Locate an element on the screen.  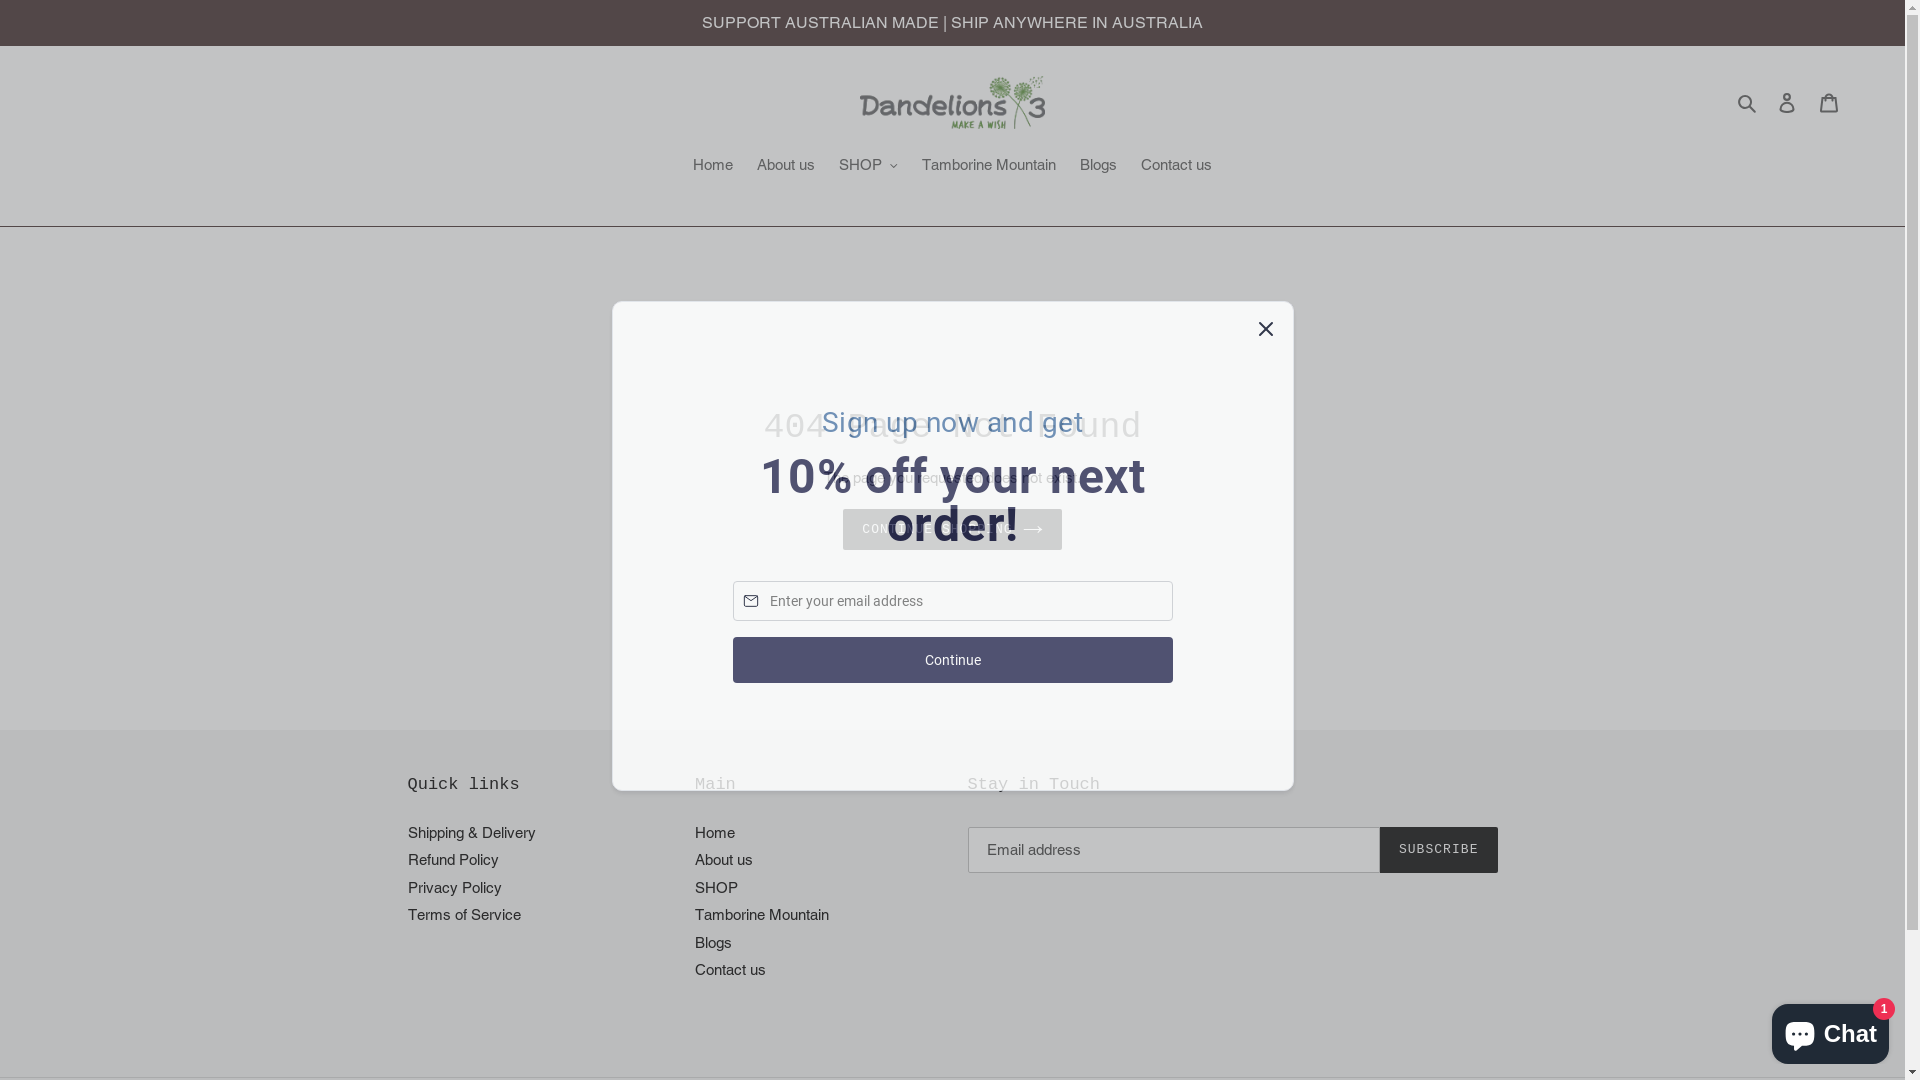
About us is located at coordinates (724, 860).